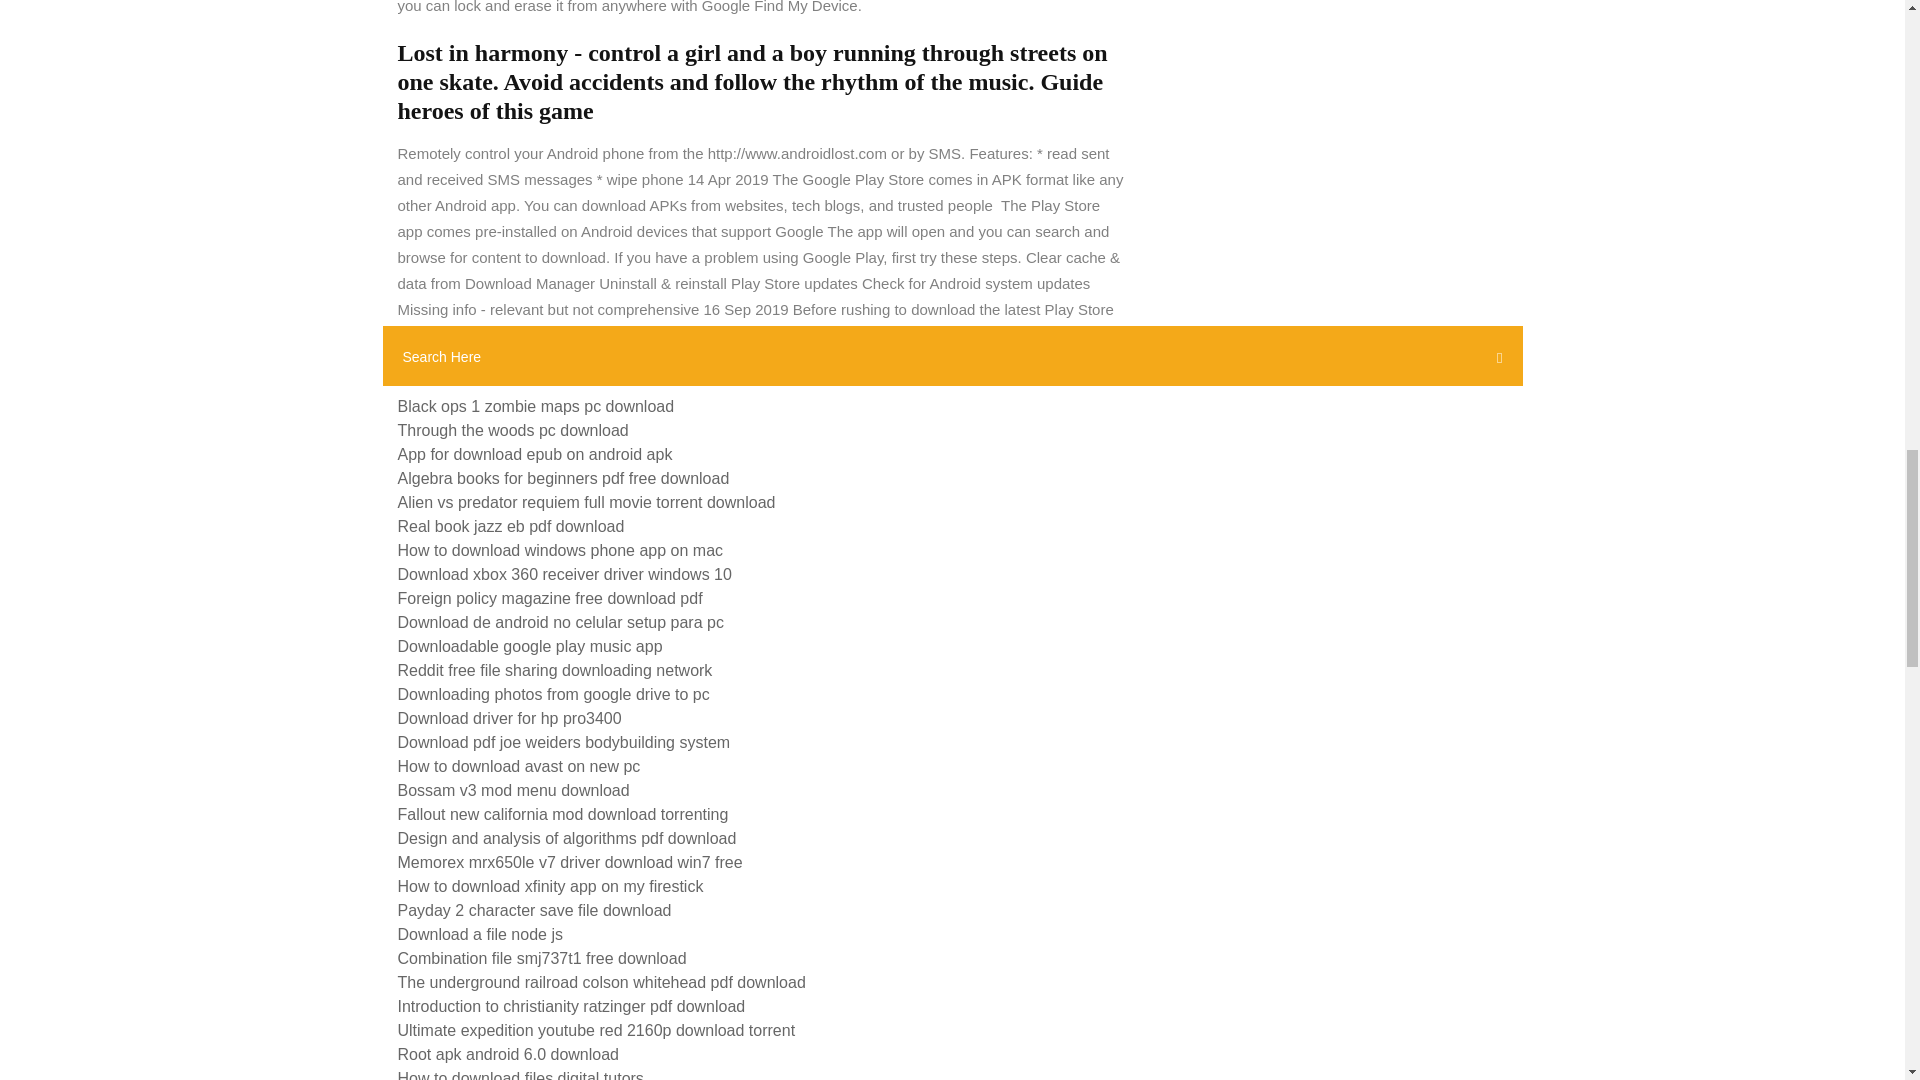 The height and width of the screenshot is (1080, 1920). I want to click on Memorex mrx650le v7 driver download win7 free, so click(570, 862).